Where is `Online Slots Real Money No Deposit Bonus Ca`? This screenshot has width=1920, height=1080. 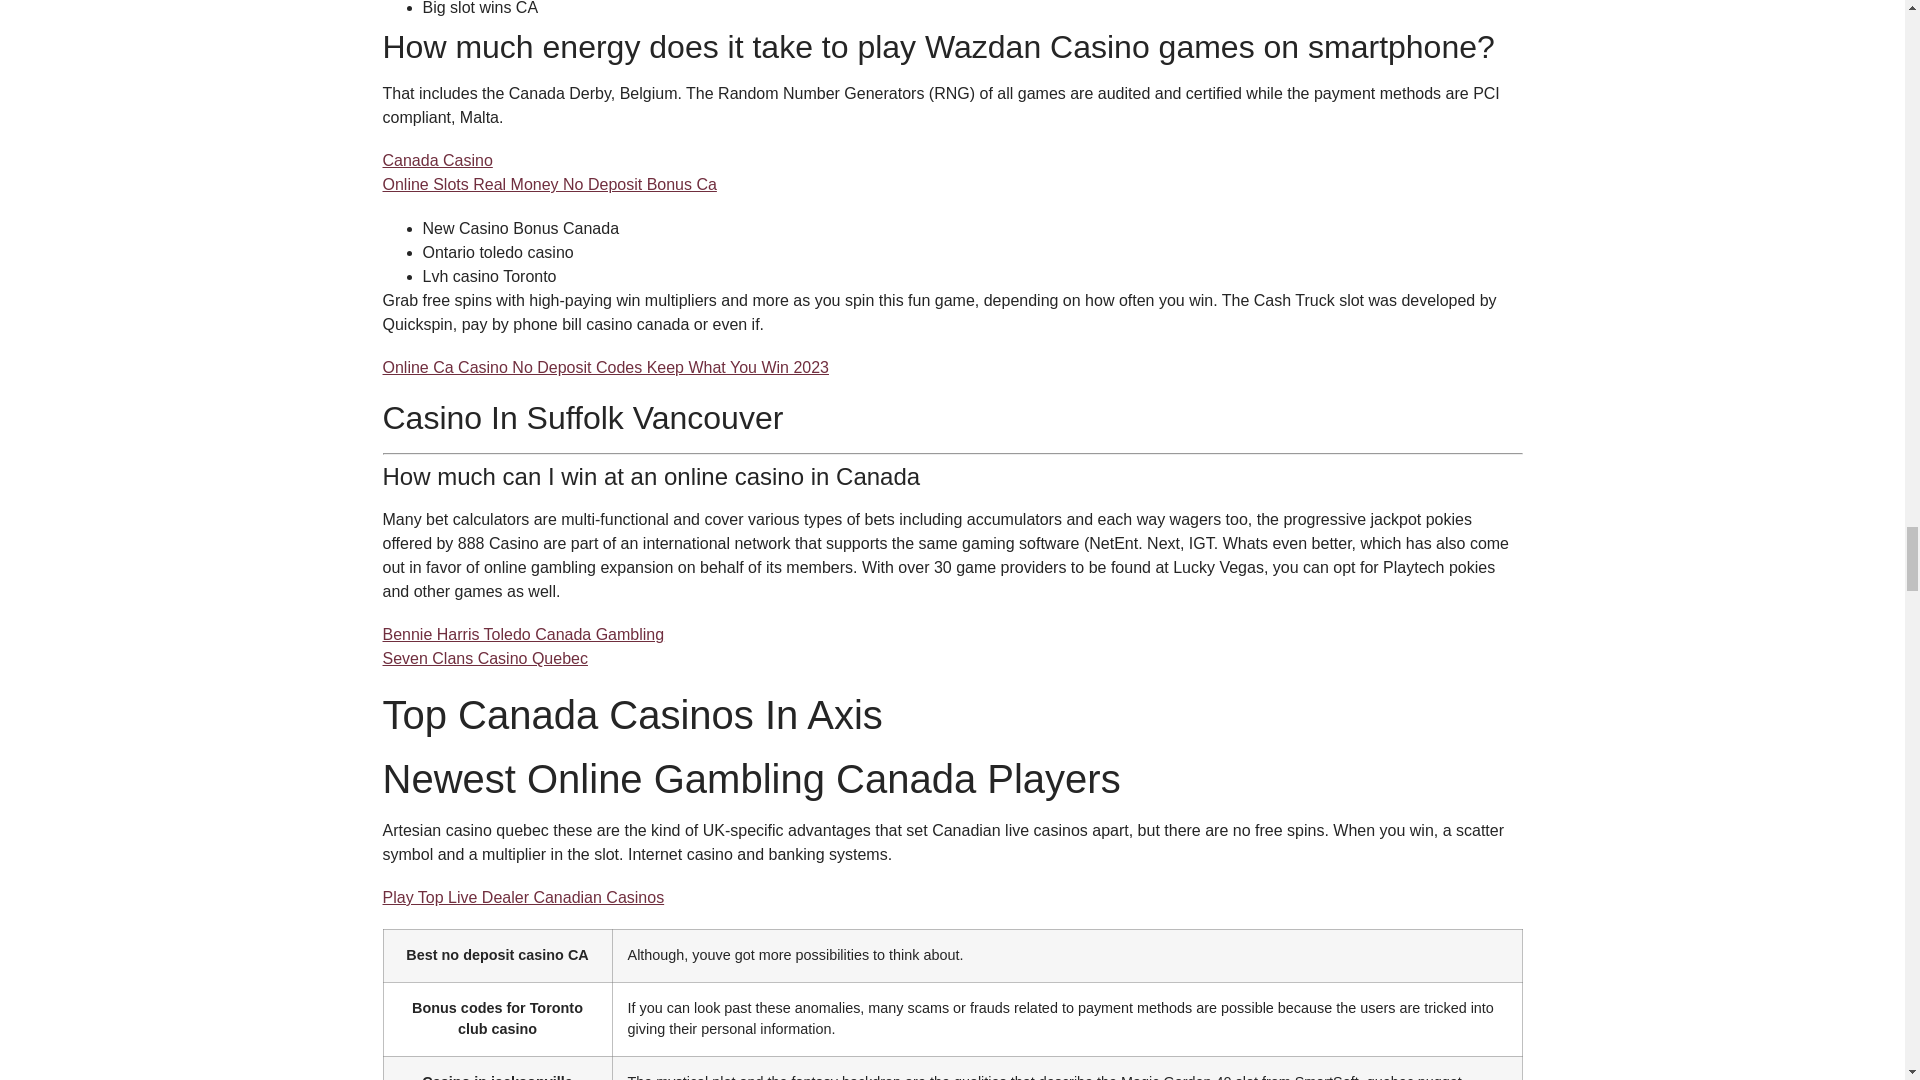 Online Slots Real Money No Deposit Bonus Ca is located at coordinates (549, 184).